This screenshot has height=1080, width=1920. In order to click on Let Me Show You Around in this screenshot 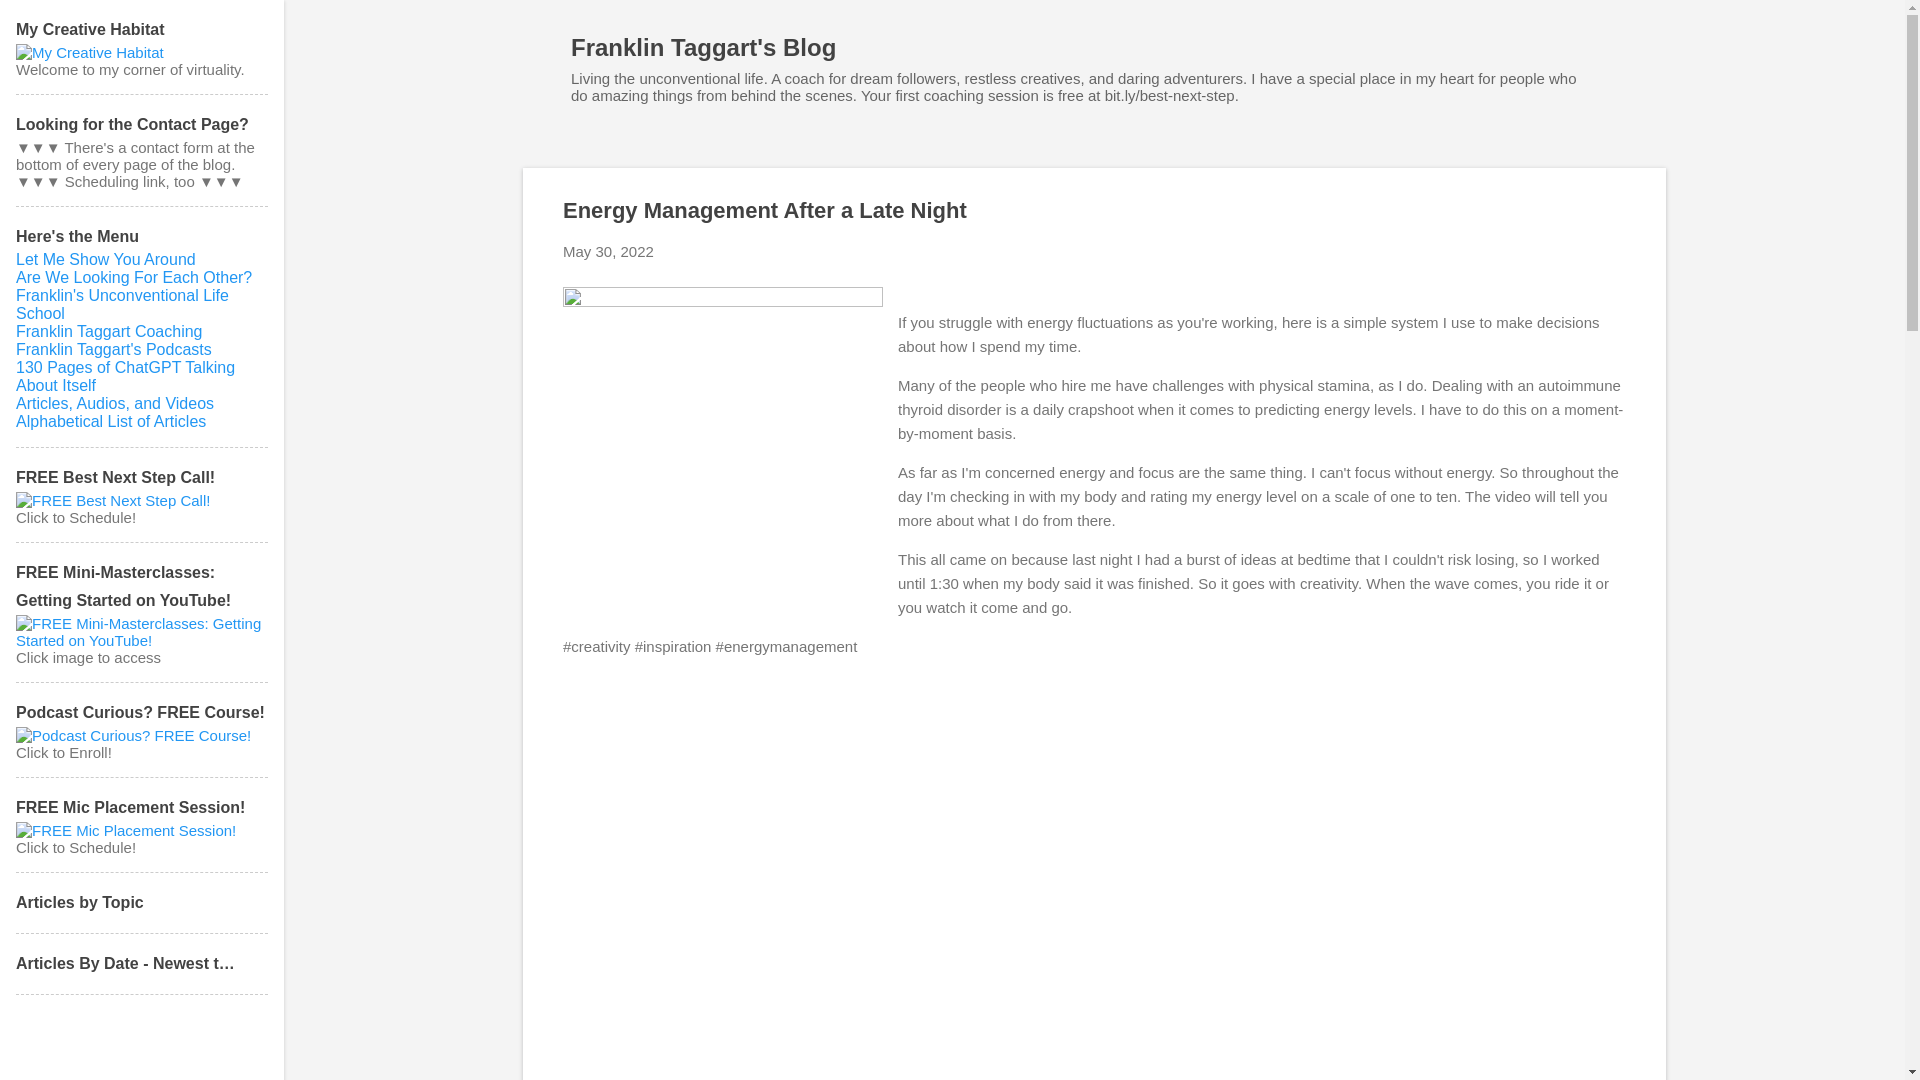, I will do `click(105, 258)`.